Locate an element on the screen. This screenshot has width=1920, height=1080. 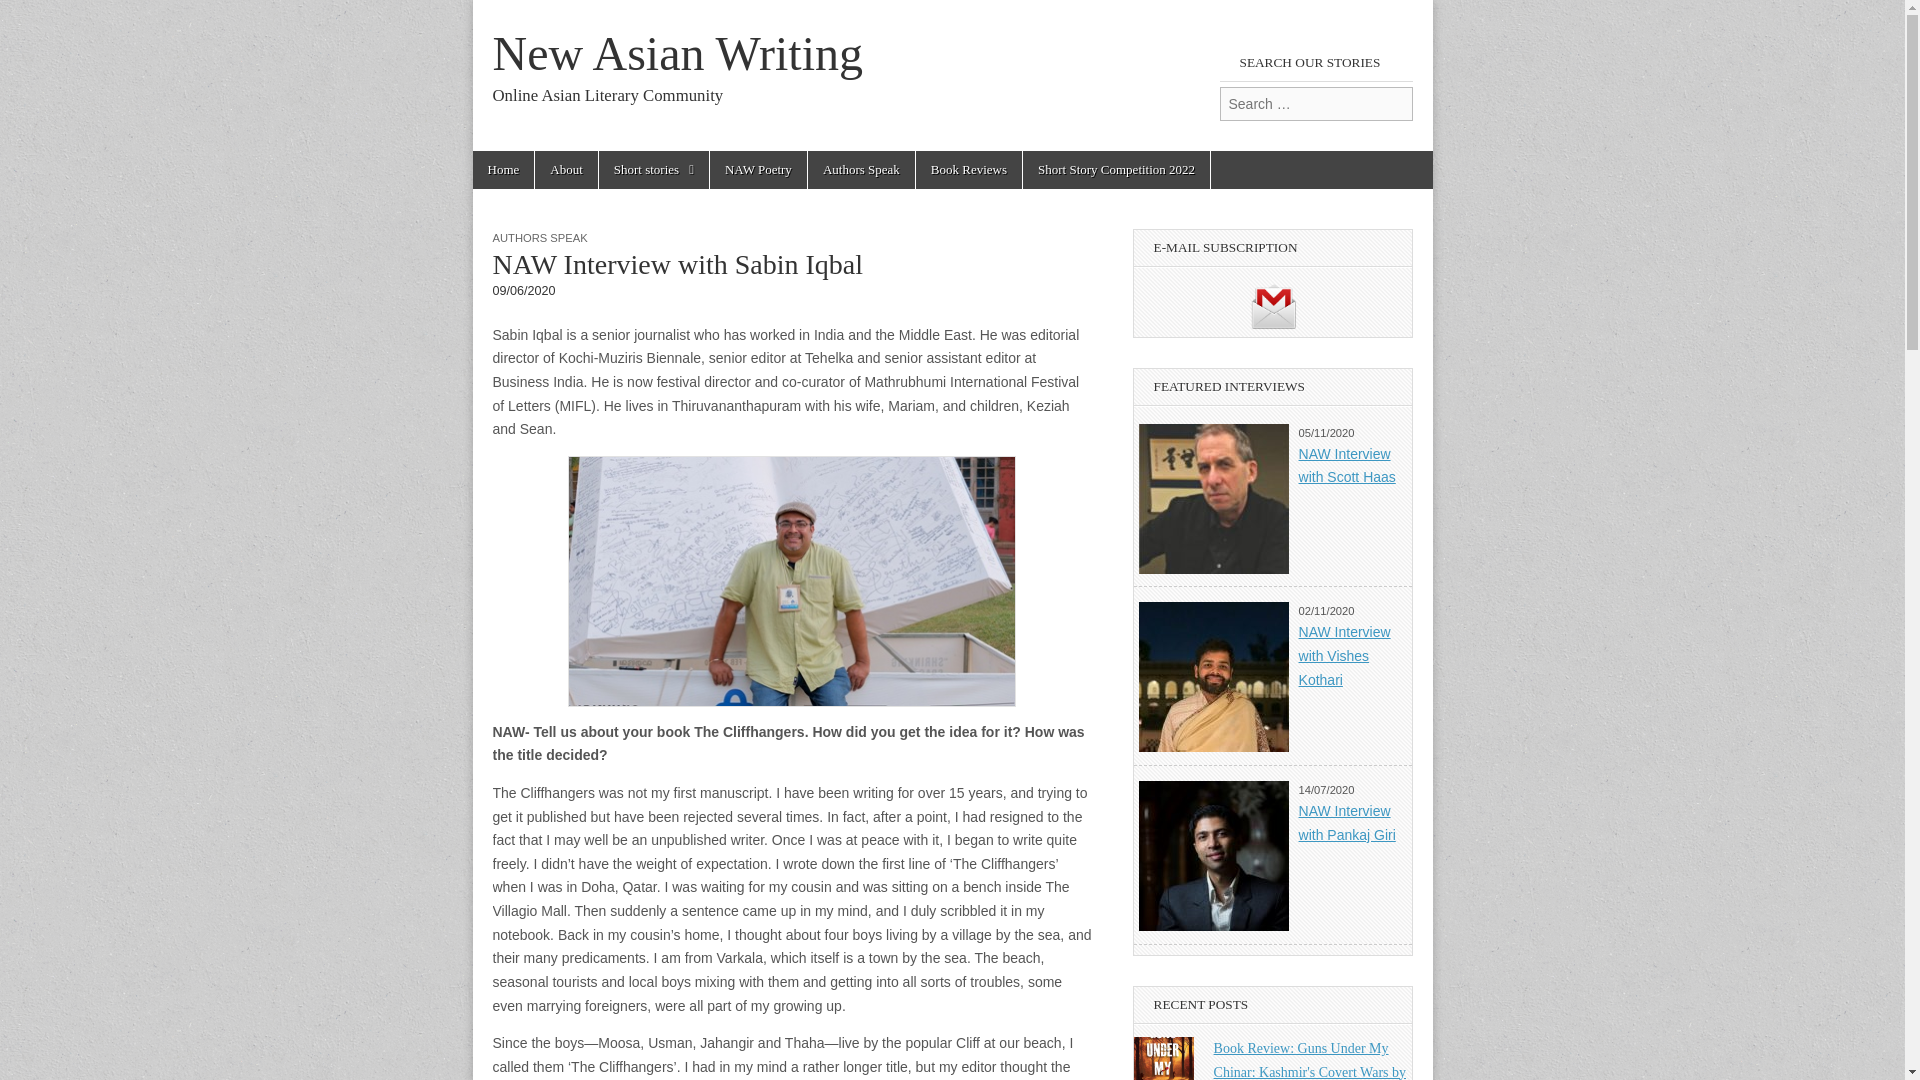
AUTHORS SPEAK is located at coordinates (539, 238).